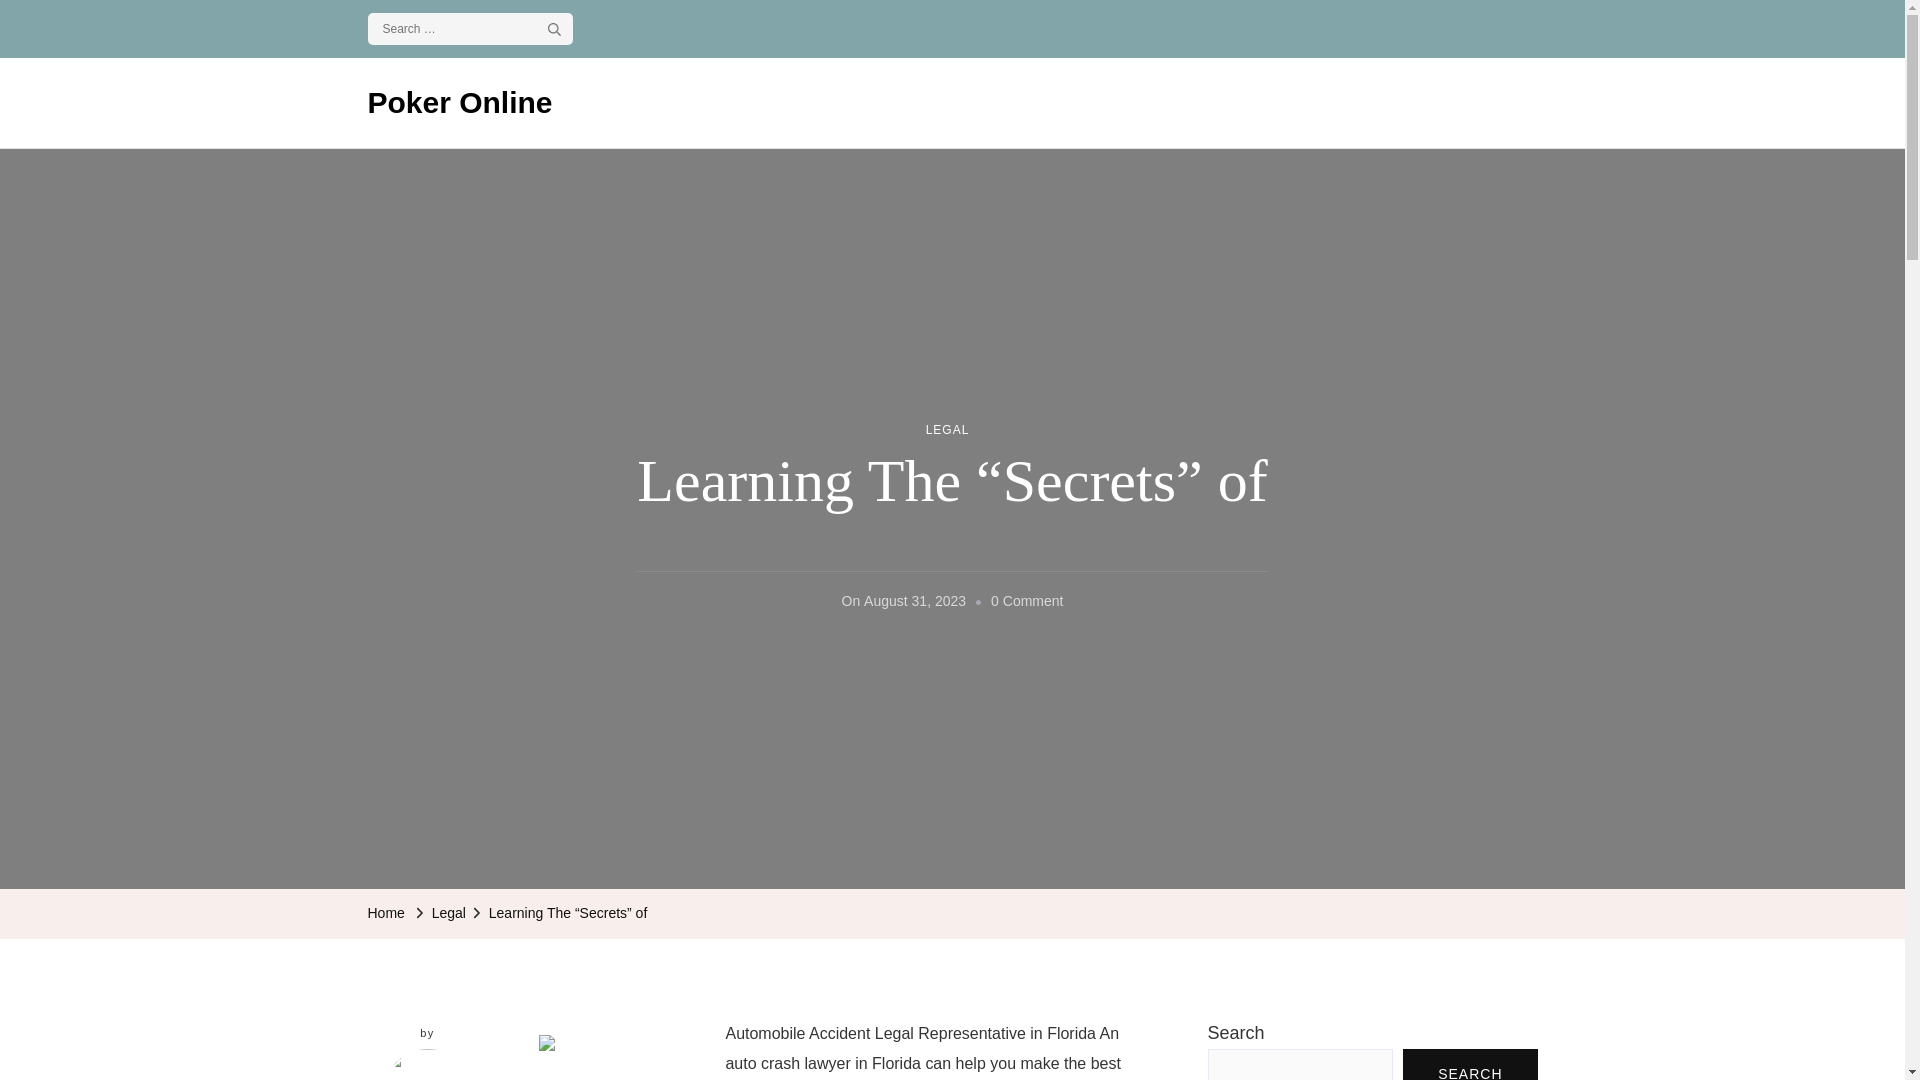 This screenshot has width=1920, height=1080. I want to click on LEGAL, so click(947, 430).